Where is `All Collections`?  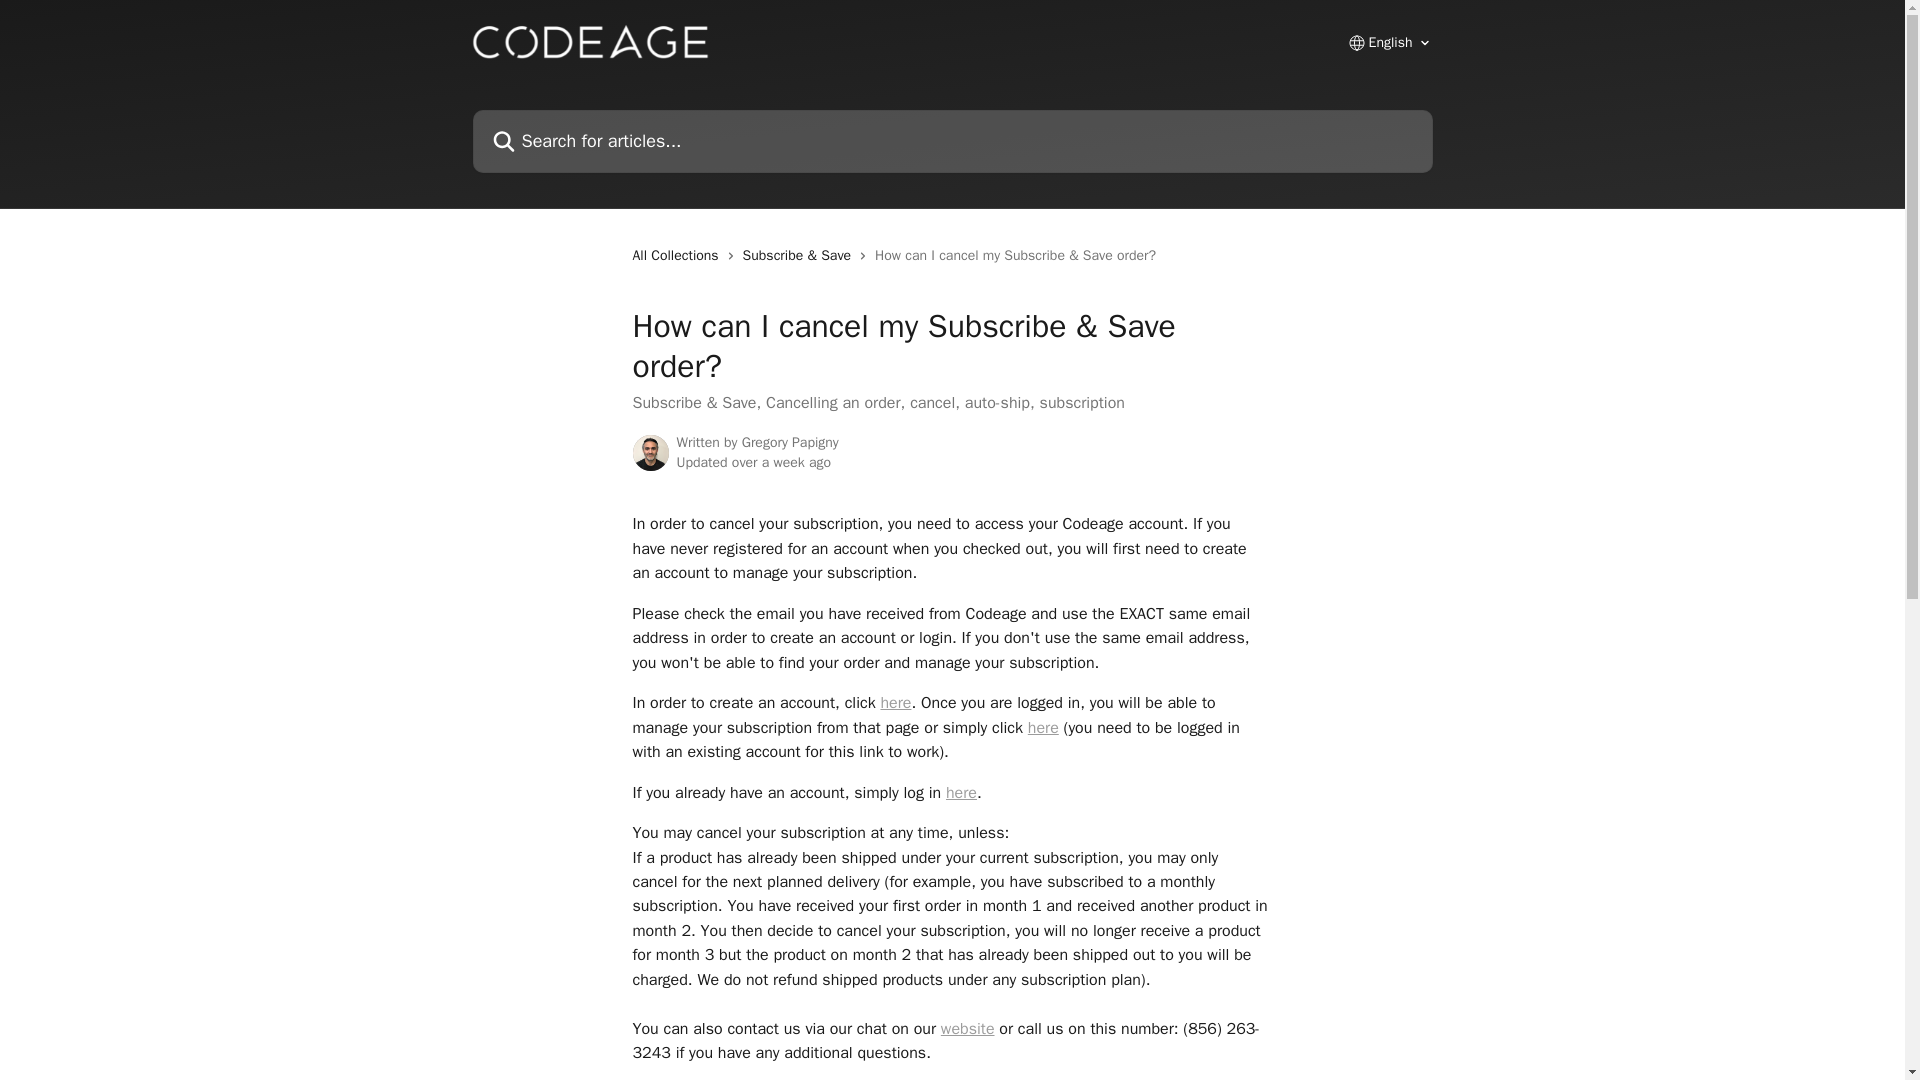
All Collections is located at coordinates (678, 256).